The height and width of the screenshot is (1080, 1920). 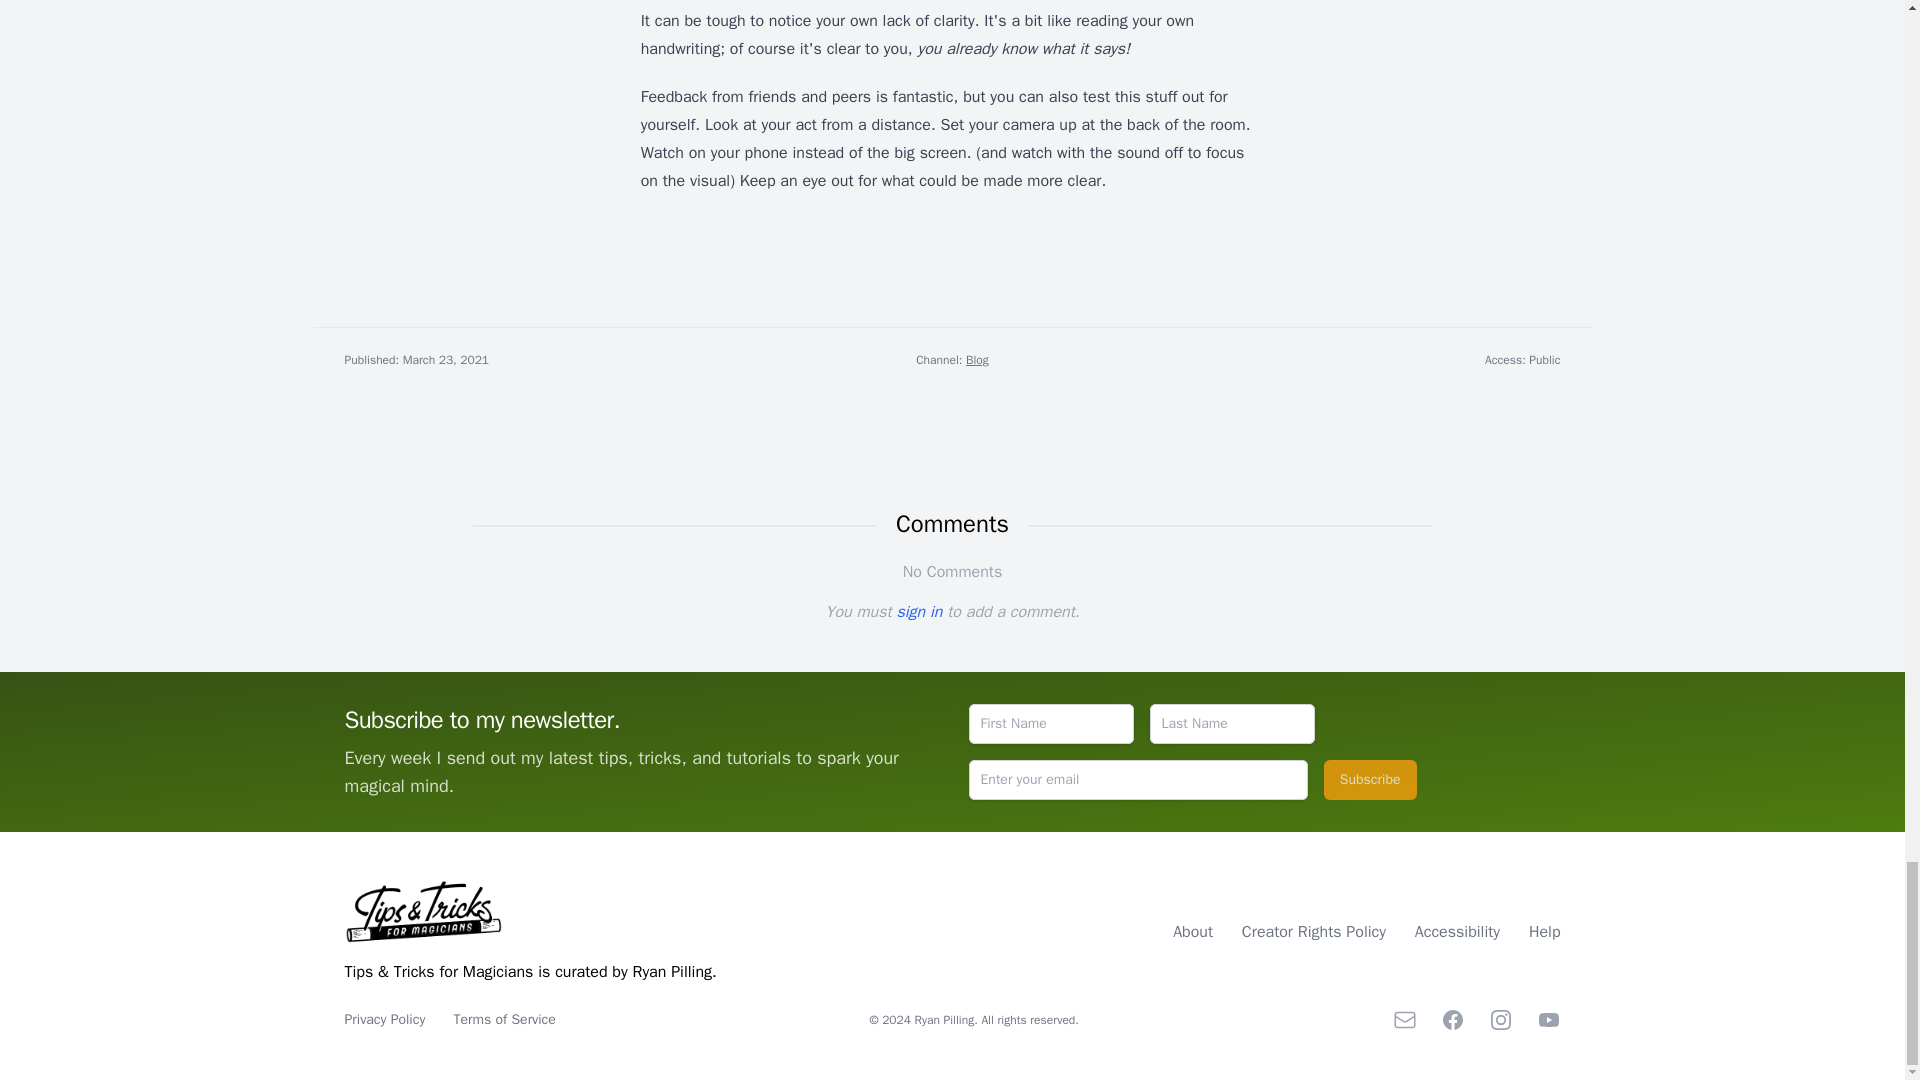 What do you see at coordinates (1370, 780) in the screenshot?
I see `Subscribe` at bounding box center [1370, 780].